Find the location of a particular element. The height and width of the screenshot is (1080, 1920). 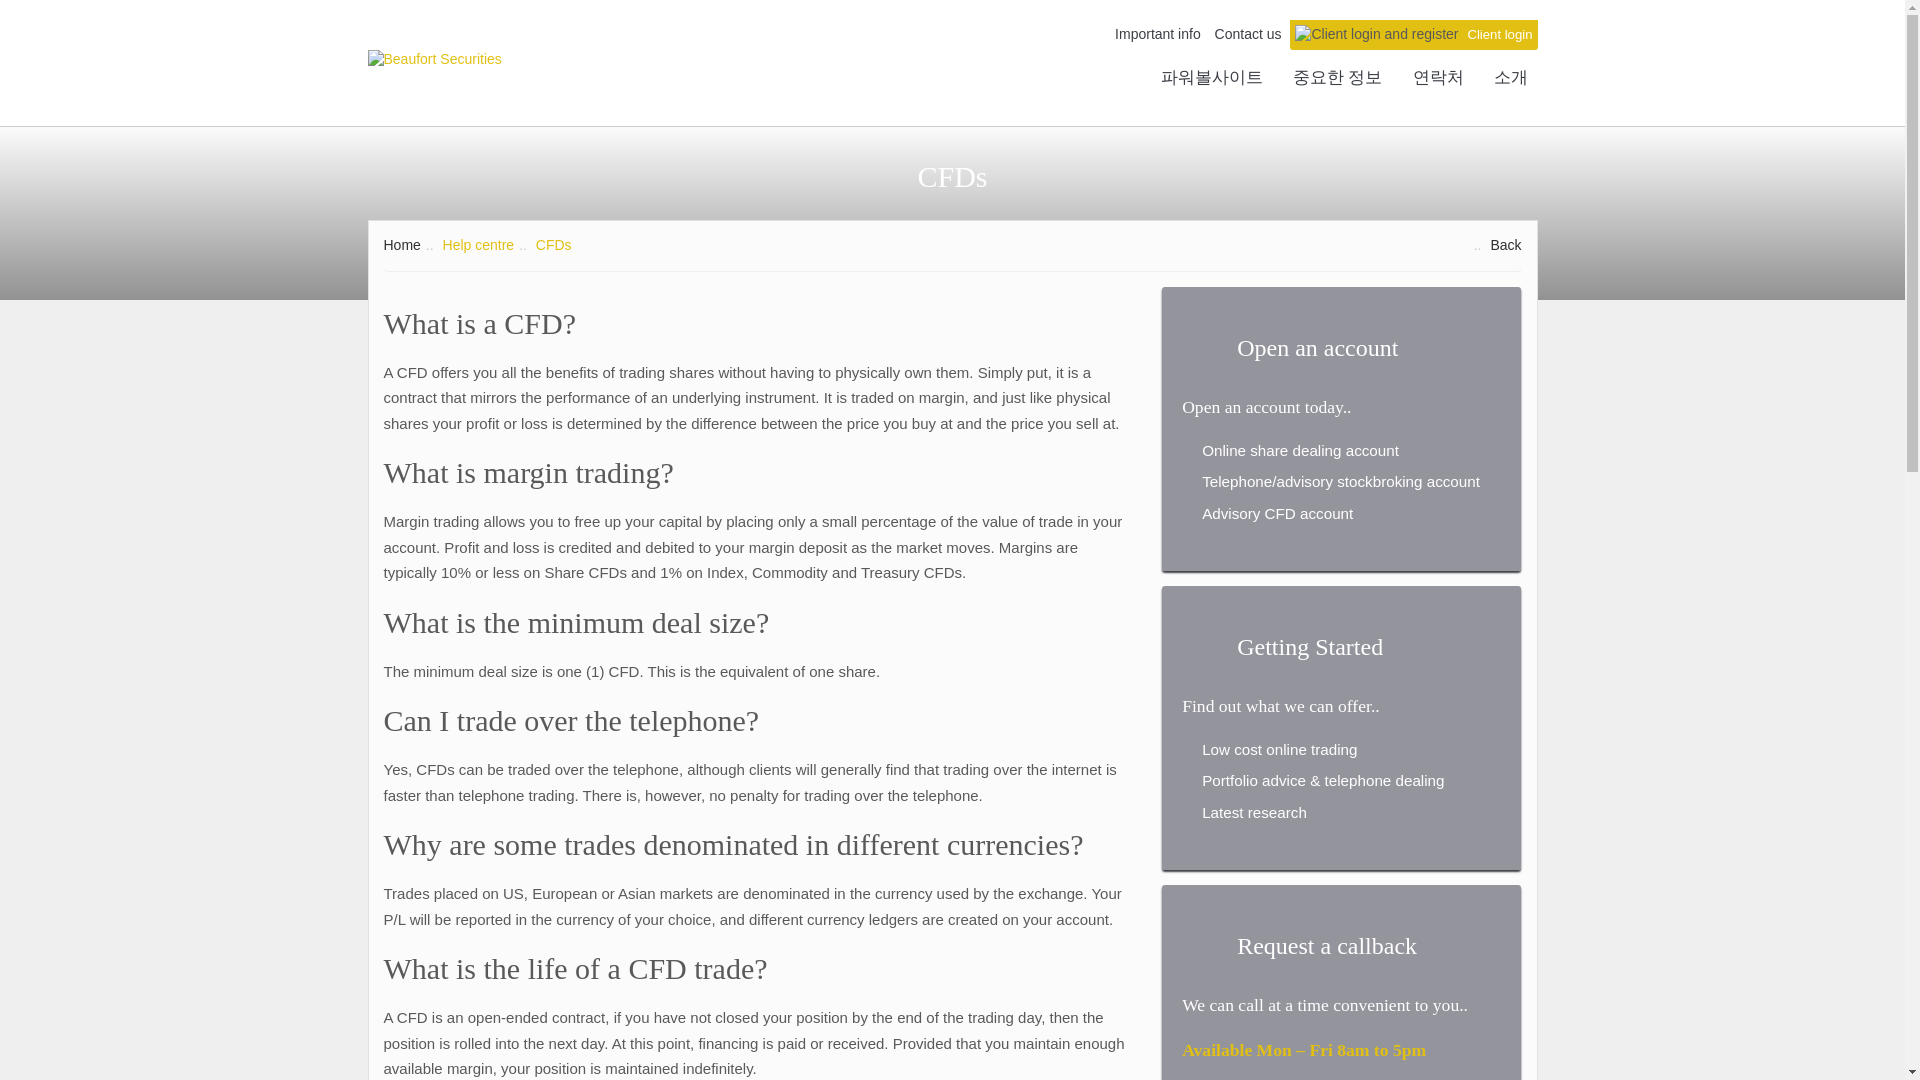

Latest research is located at coordinates (1255, 812).